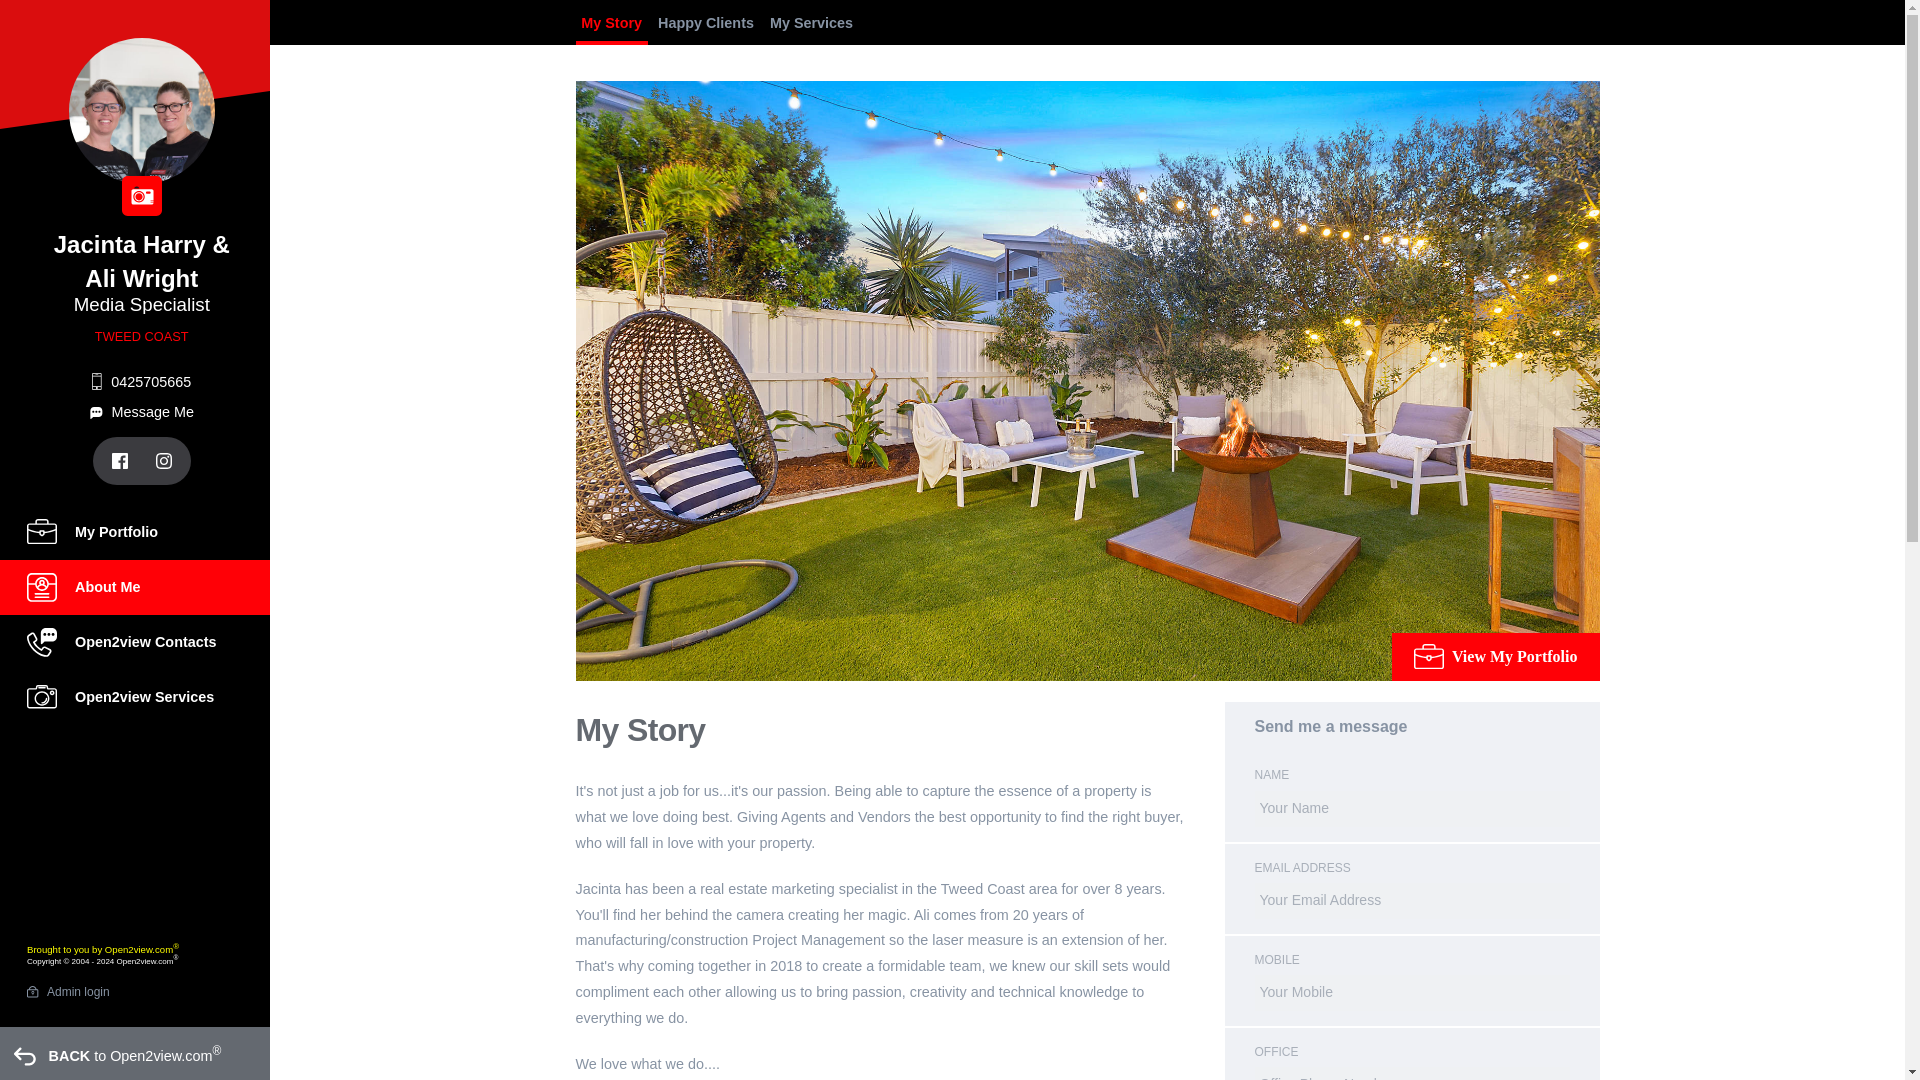  I want to click on Admin login, so click(78, 992).